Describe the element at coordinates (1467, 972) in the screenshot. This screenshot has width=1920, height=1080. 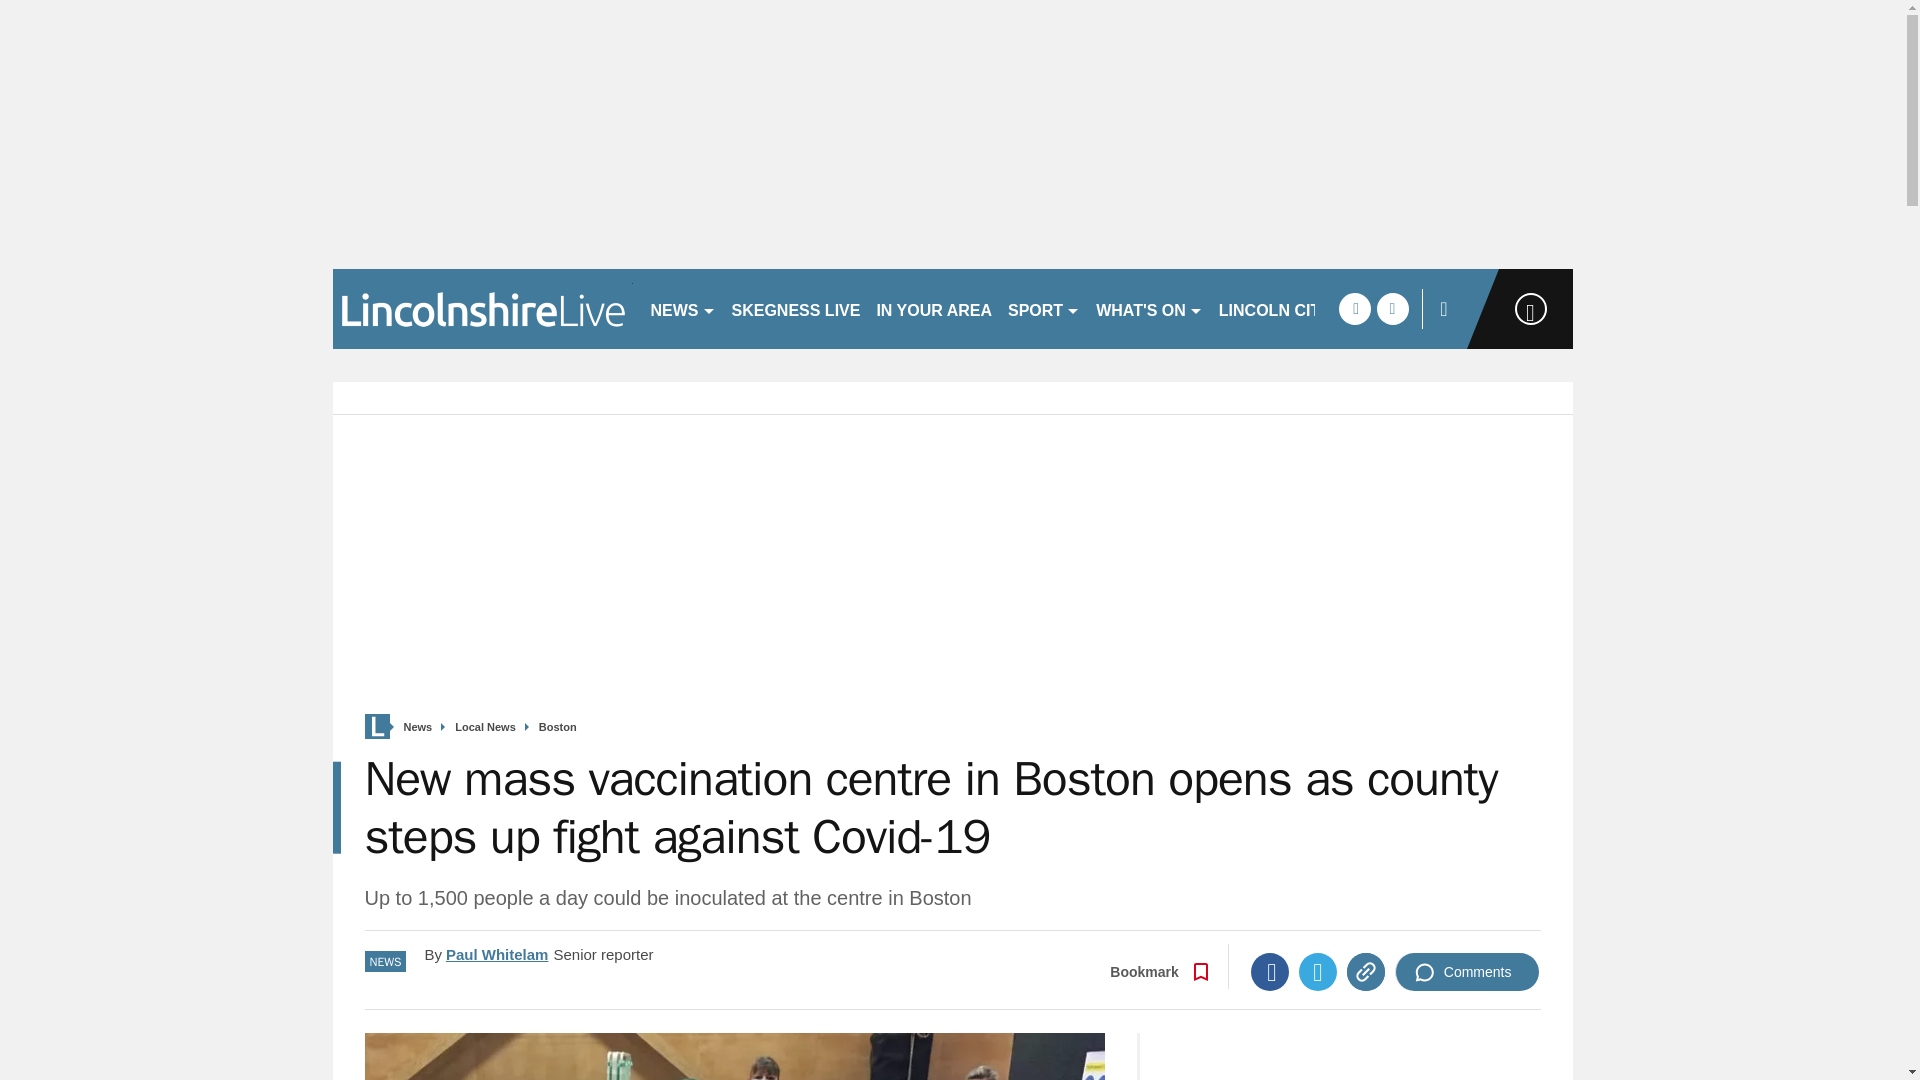
I see `Comments` at that location.